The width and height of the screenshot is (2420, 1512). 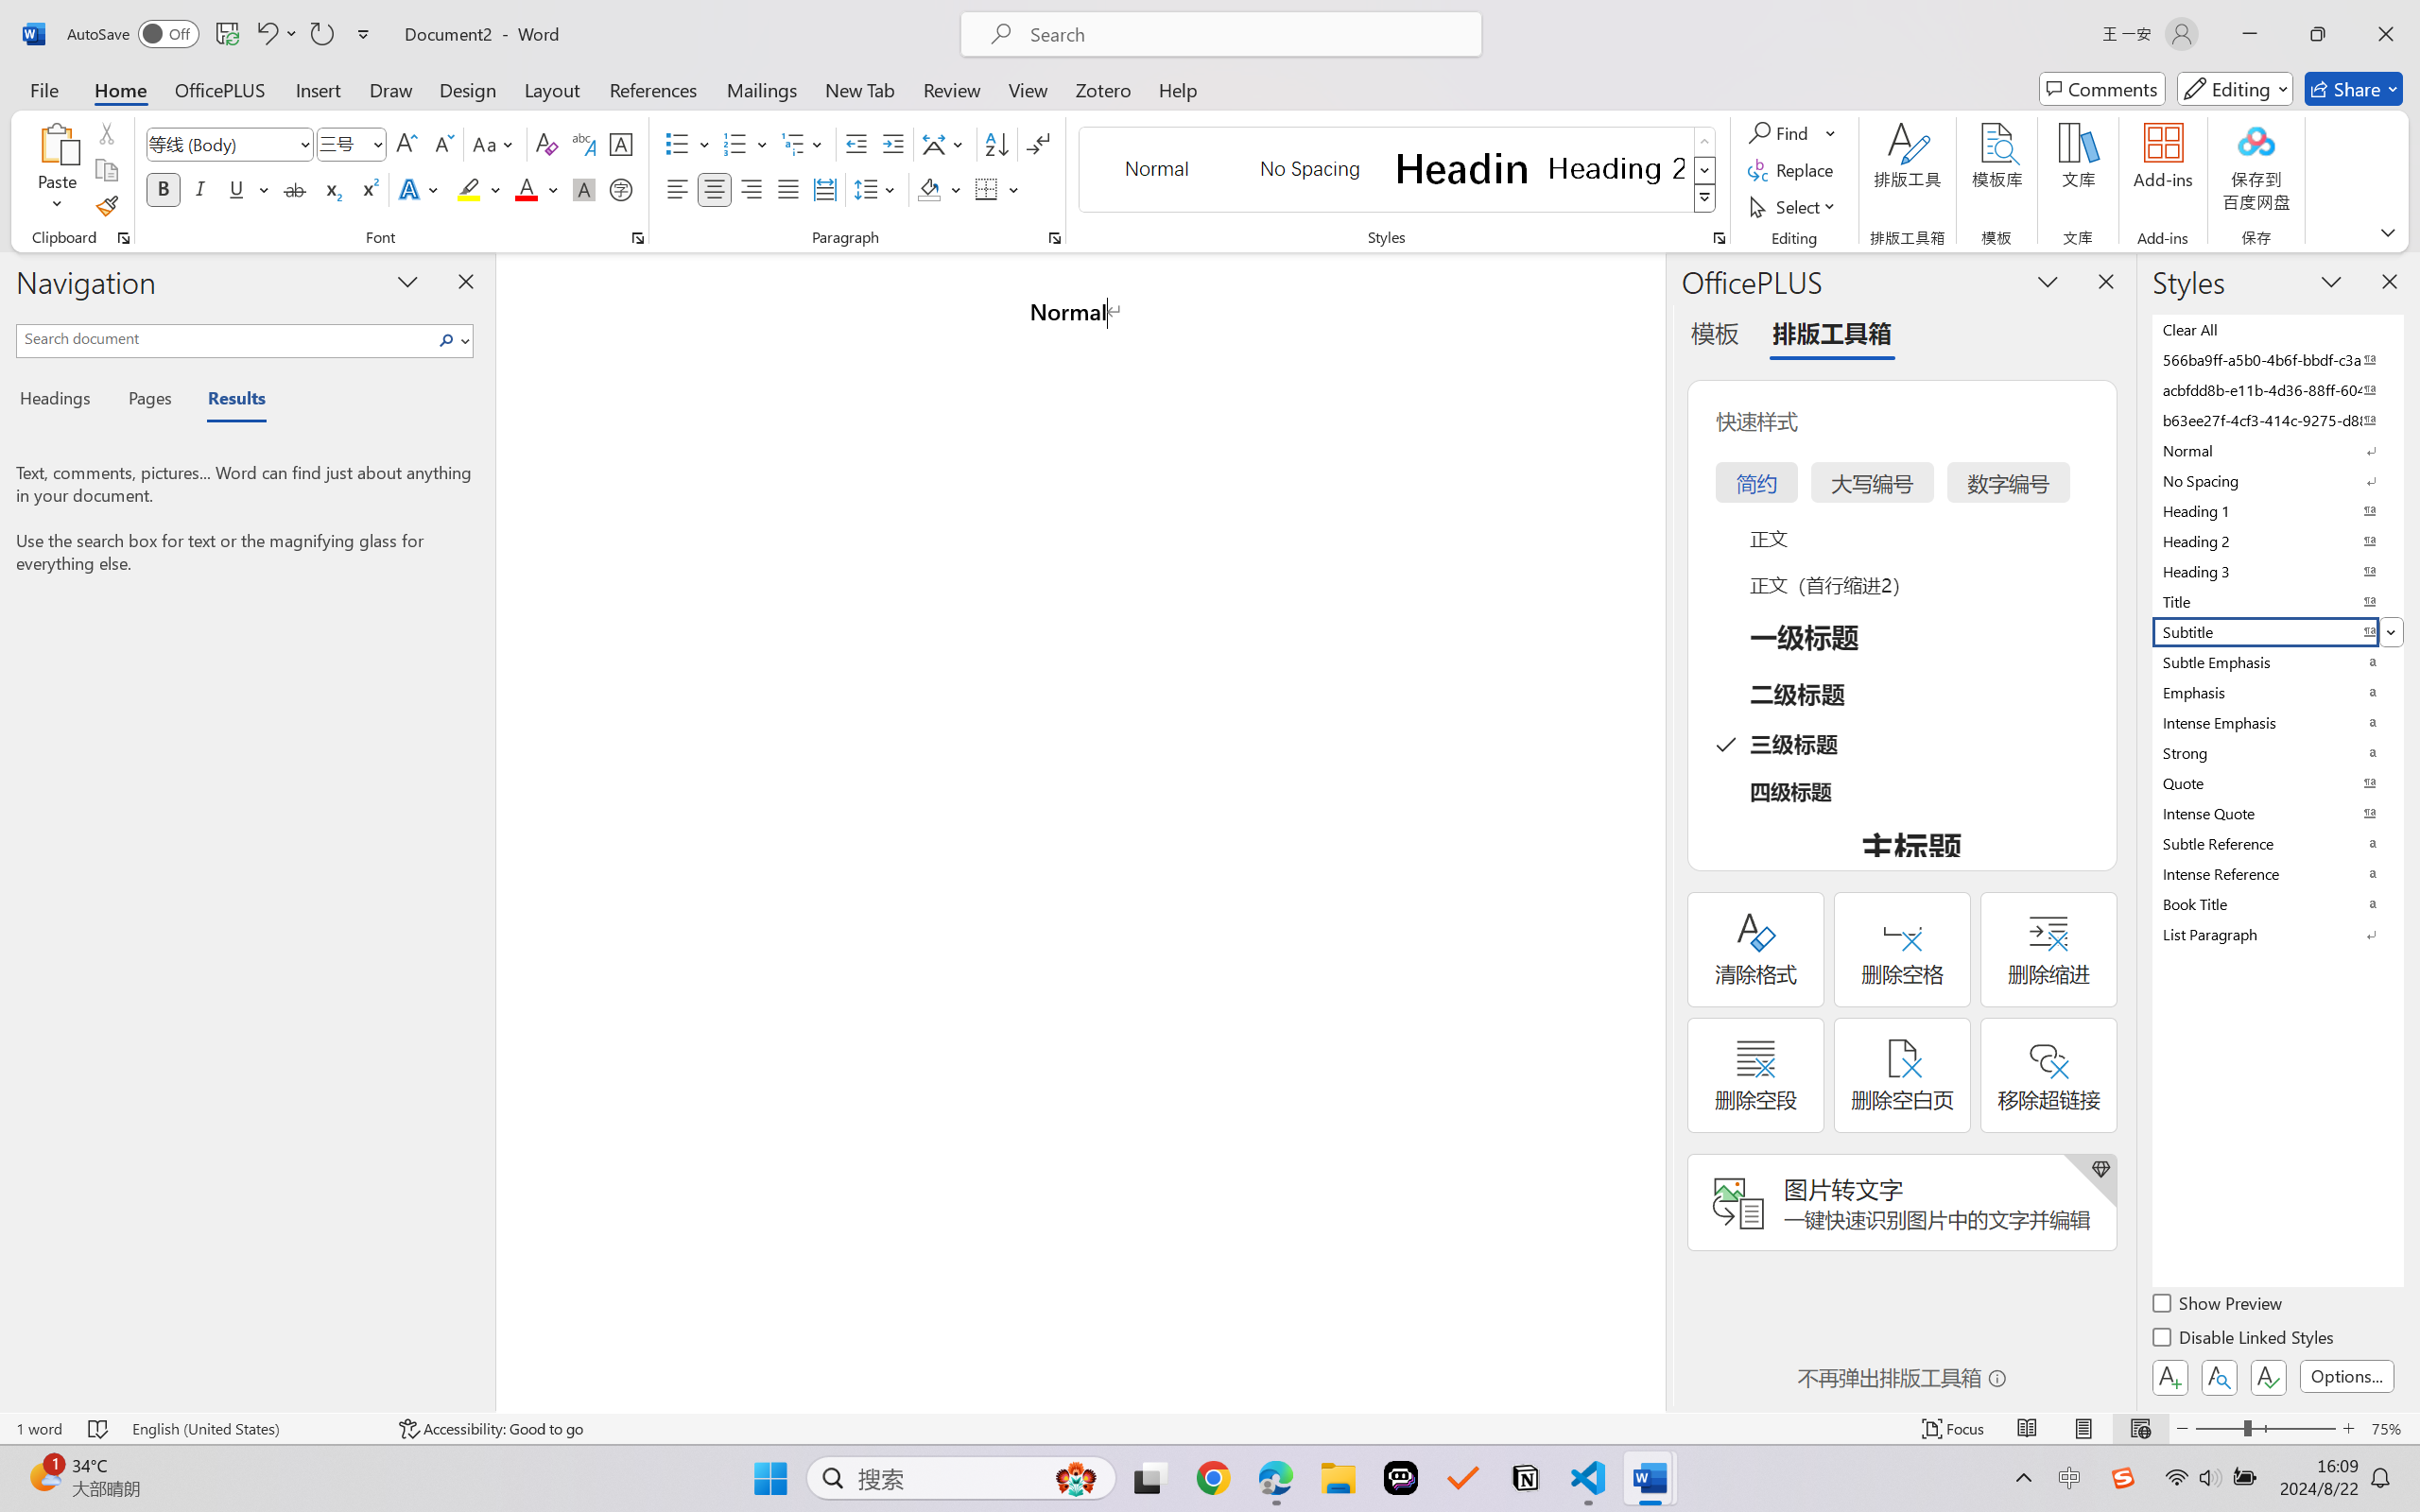 What do you see at coordinates (996, 144) in the screenshot?
I see `Sort...` at bounding box center [996, 144].